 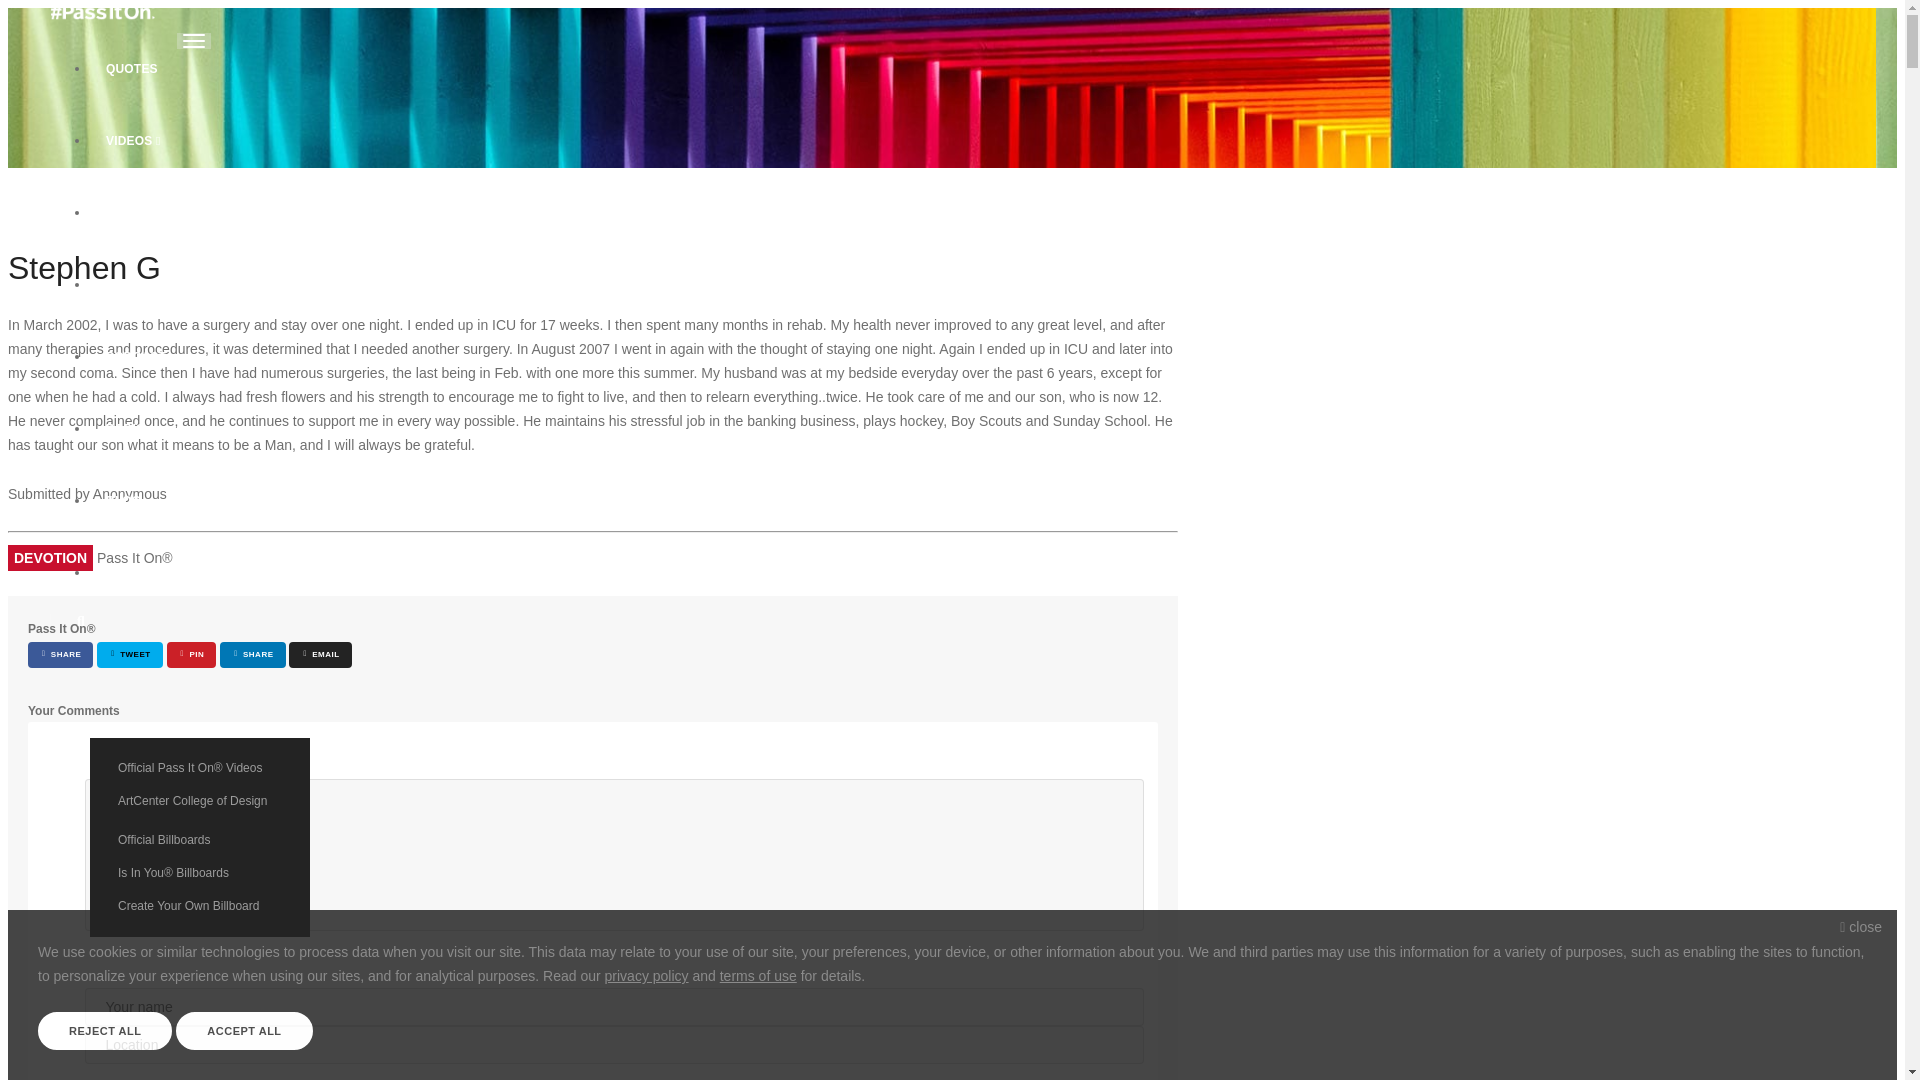 What do you see at coordinates (200, 839) in the screenshot?
I see `Official Billboards` at bounding box center [200, 839].